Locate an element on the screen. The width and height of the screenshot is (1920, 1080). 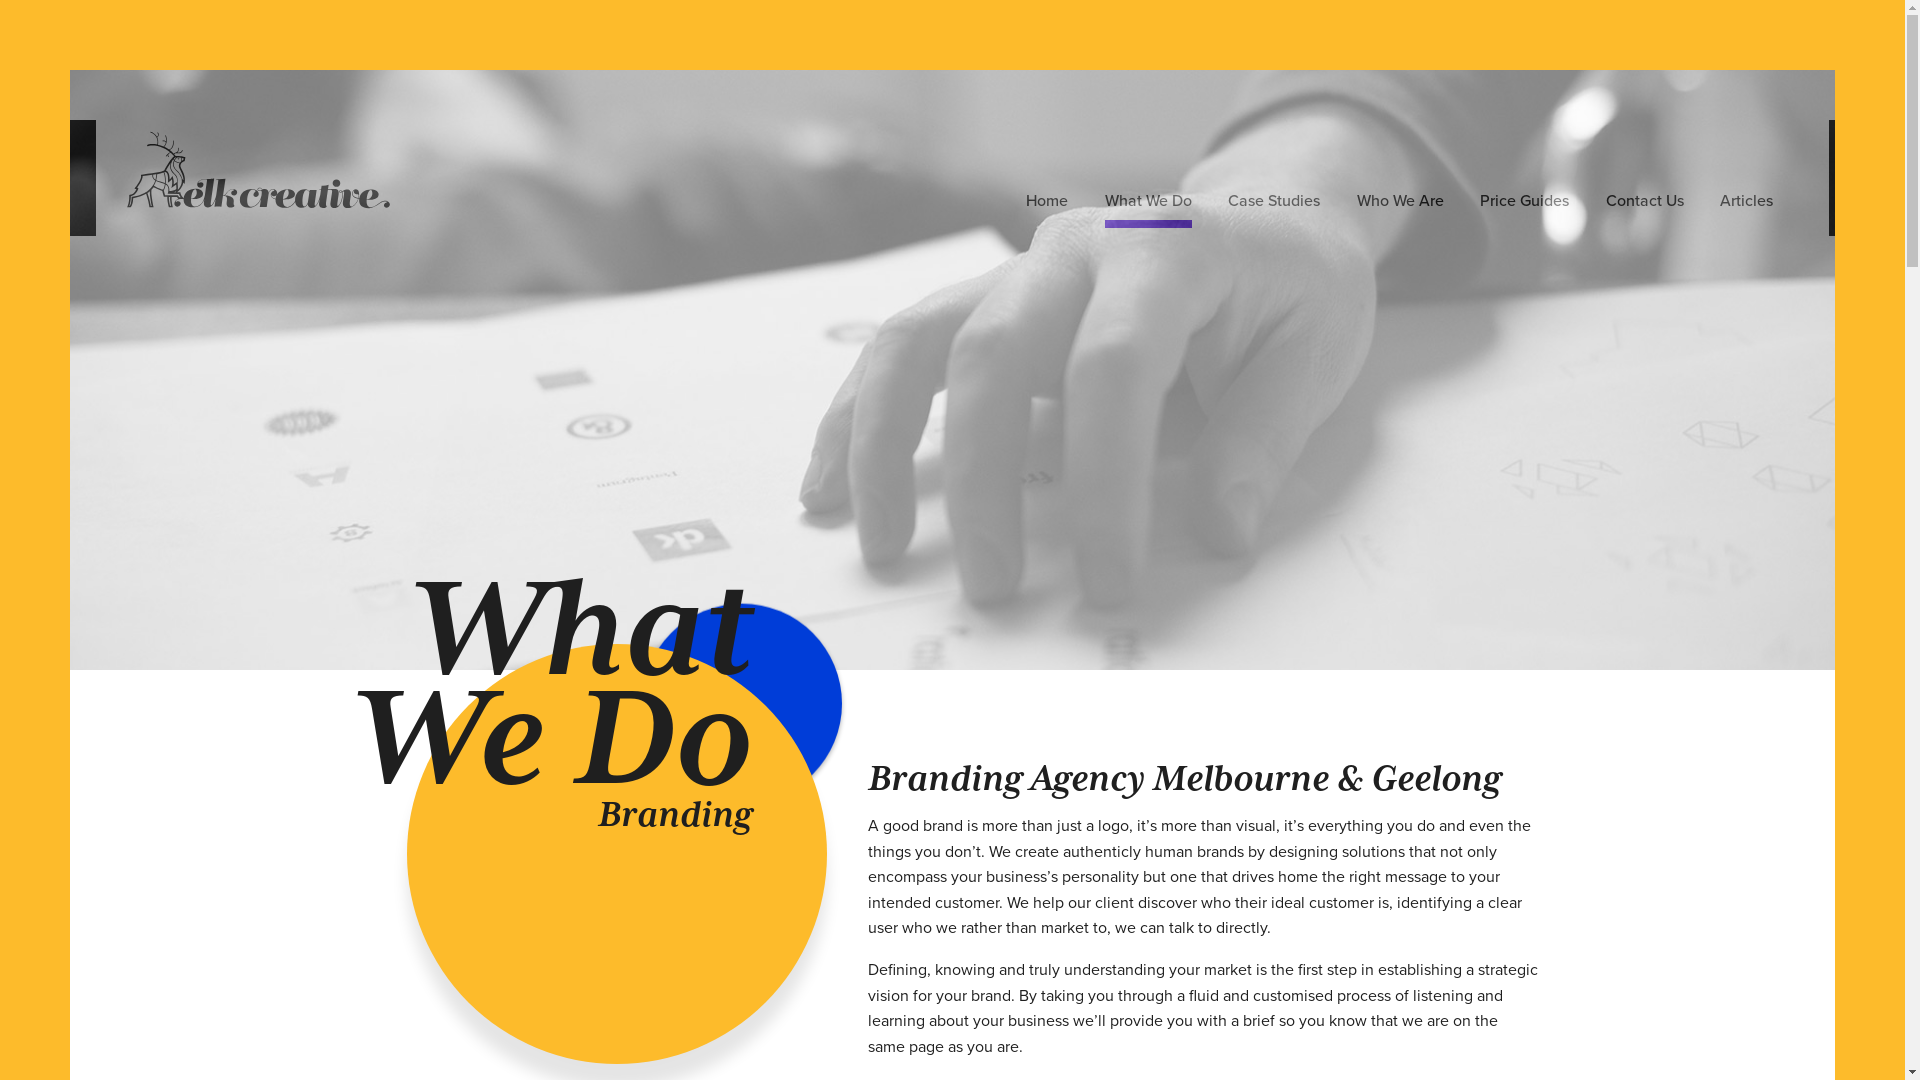
Who We Are is located at coordinates (1400, 205).